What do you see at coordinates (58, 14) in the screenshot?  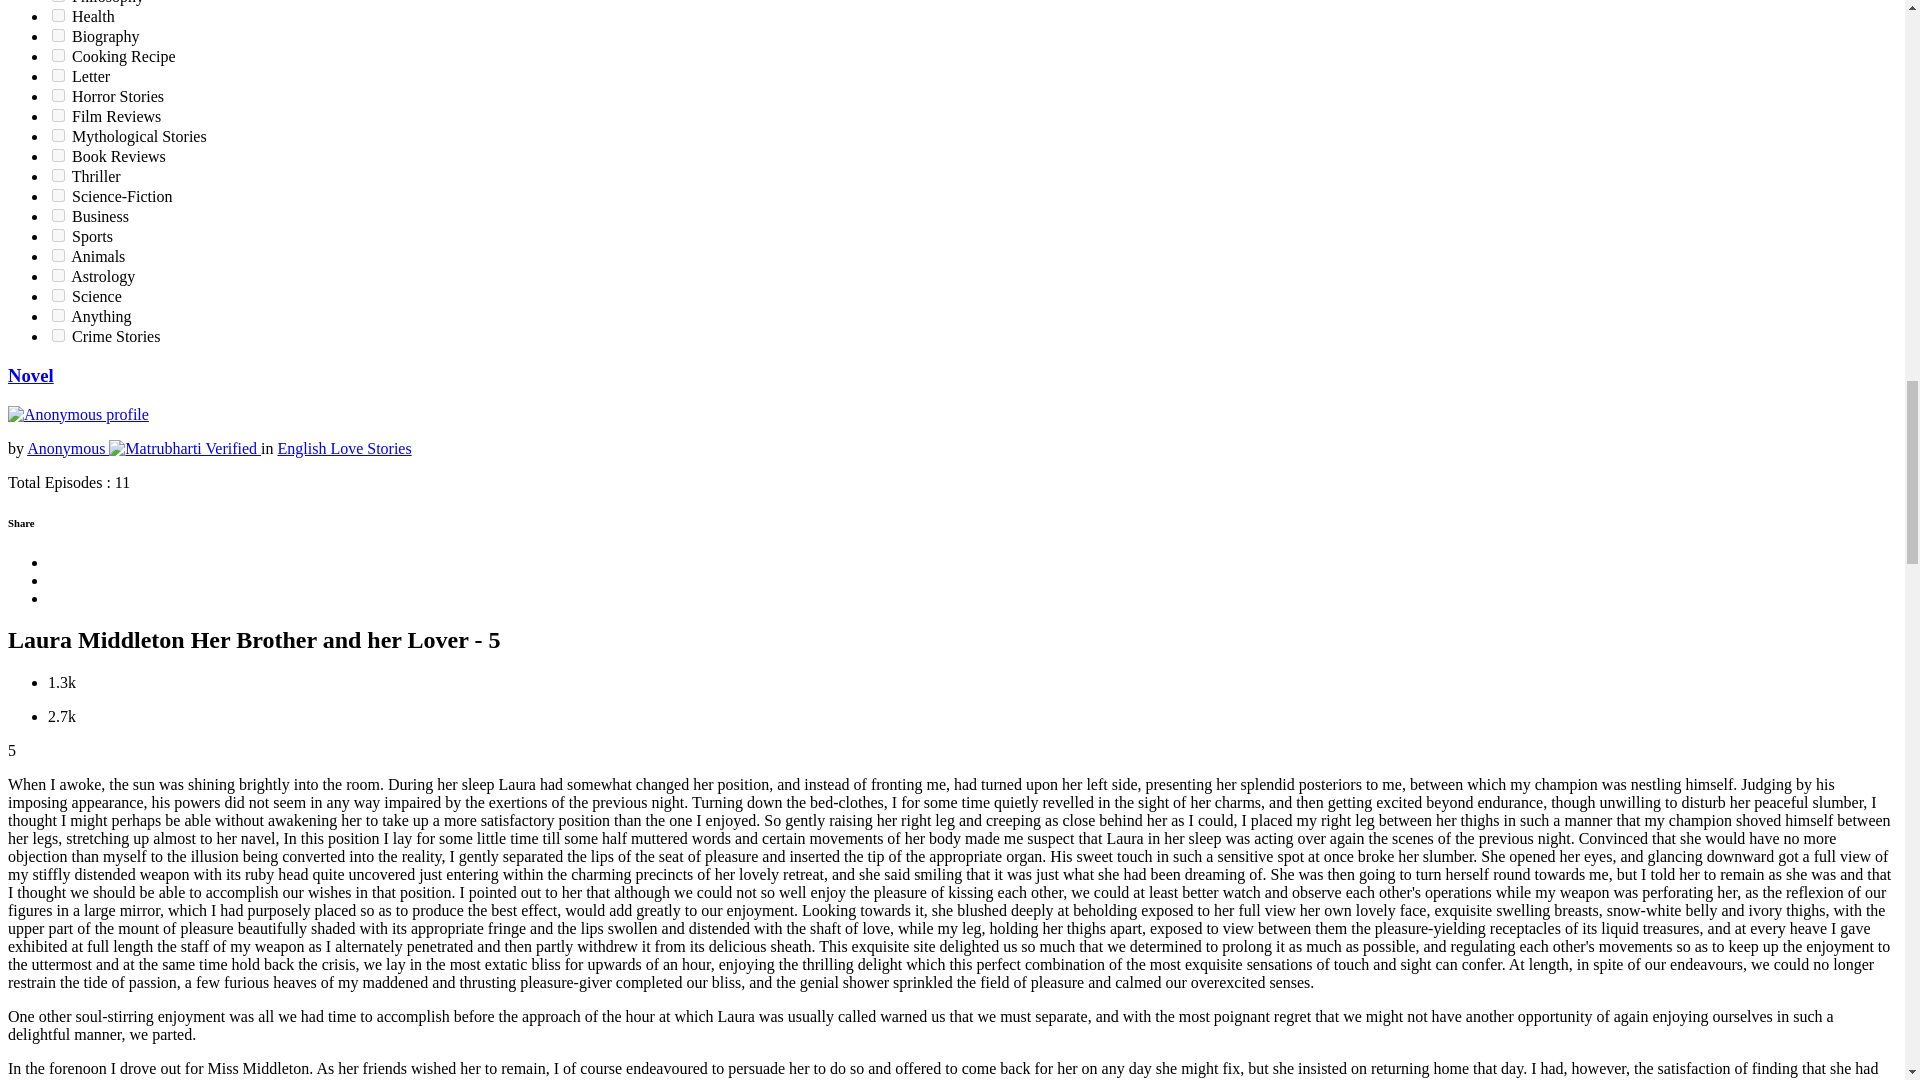 I see `on` at bounding box center [58, 14].